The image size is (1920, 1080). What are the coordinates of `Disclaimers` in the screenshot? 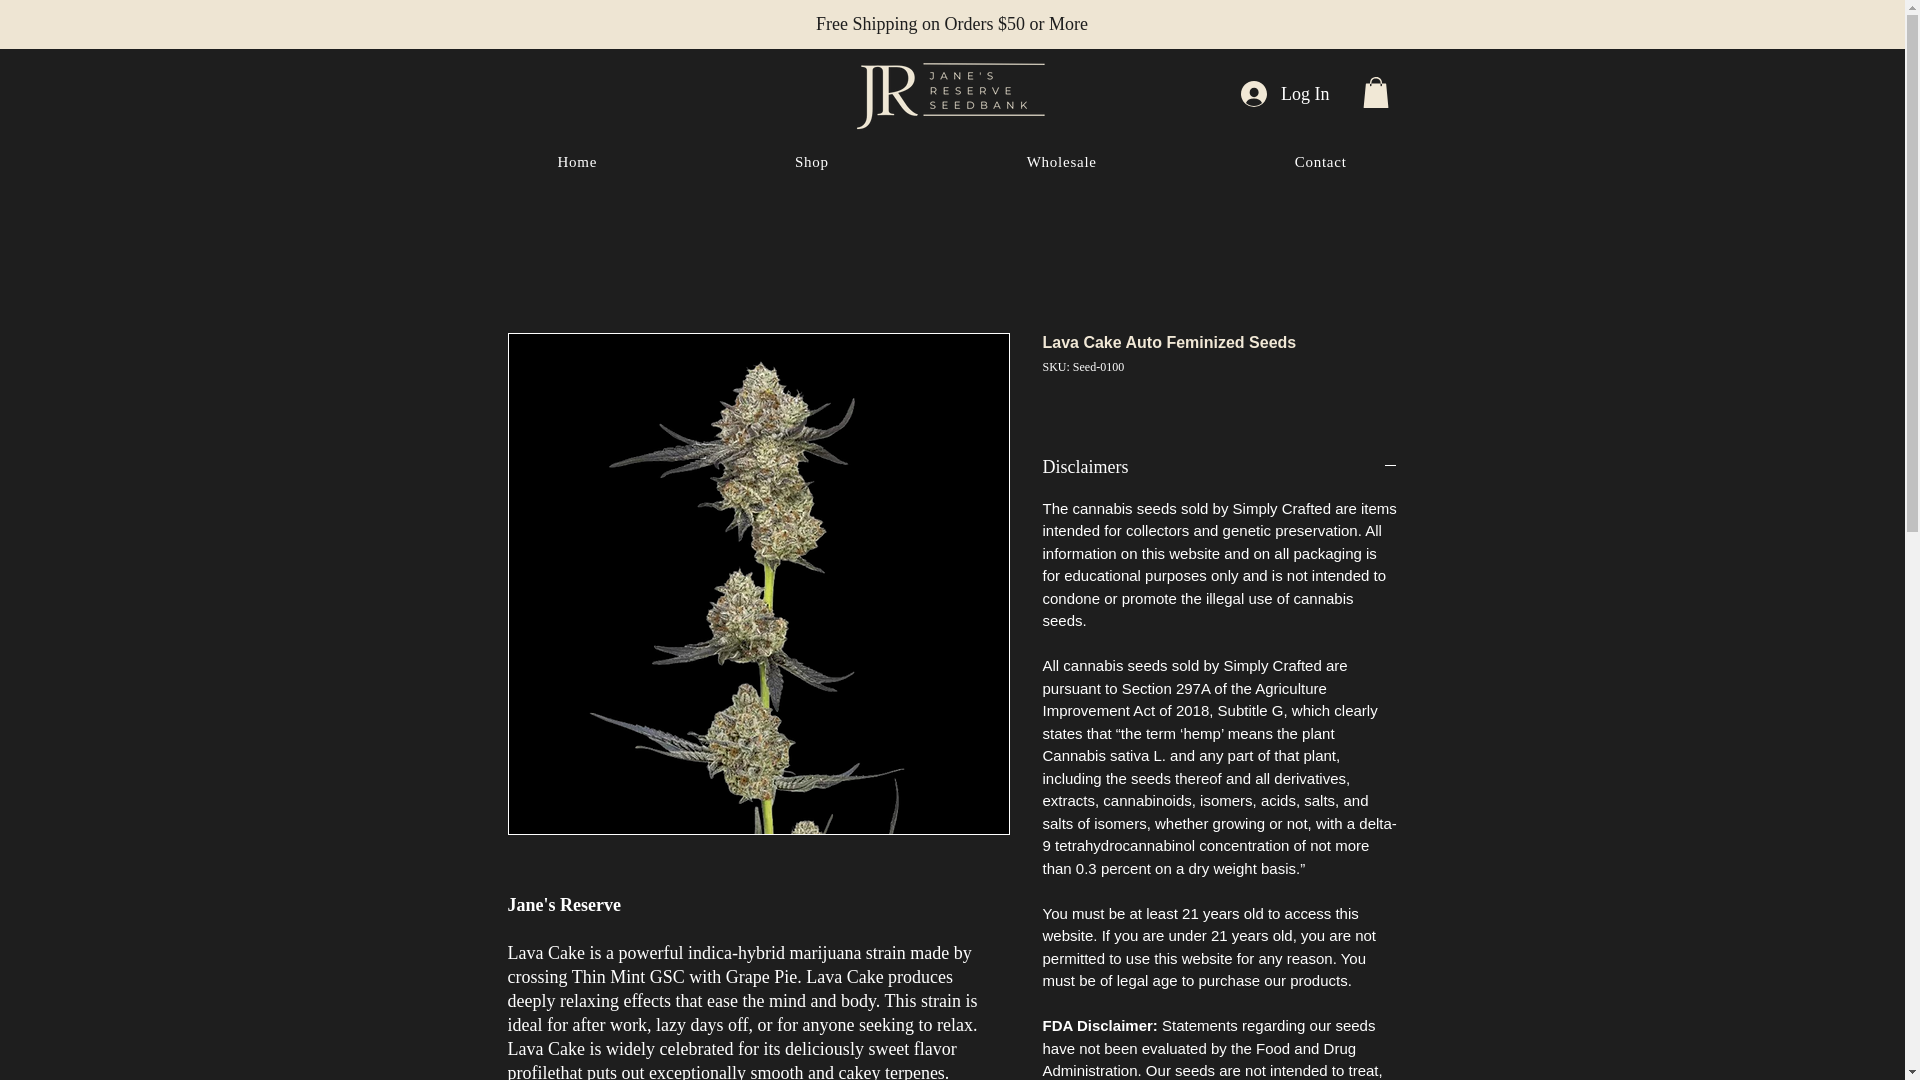 It's located at (1220, 466).